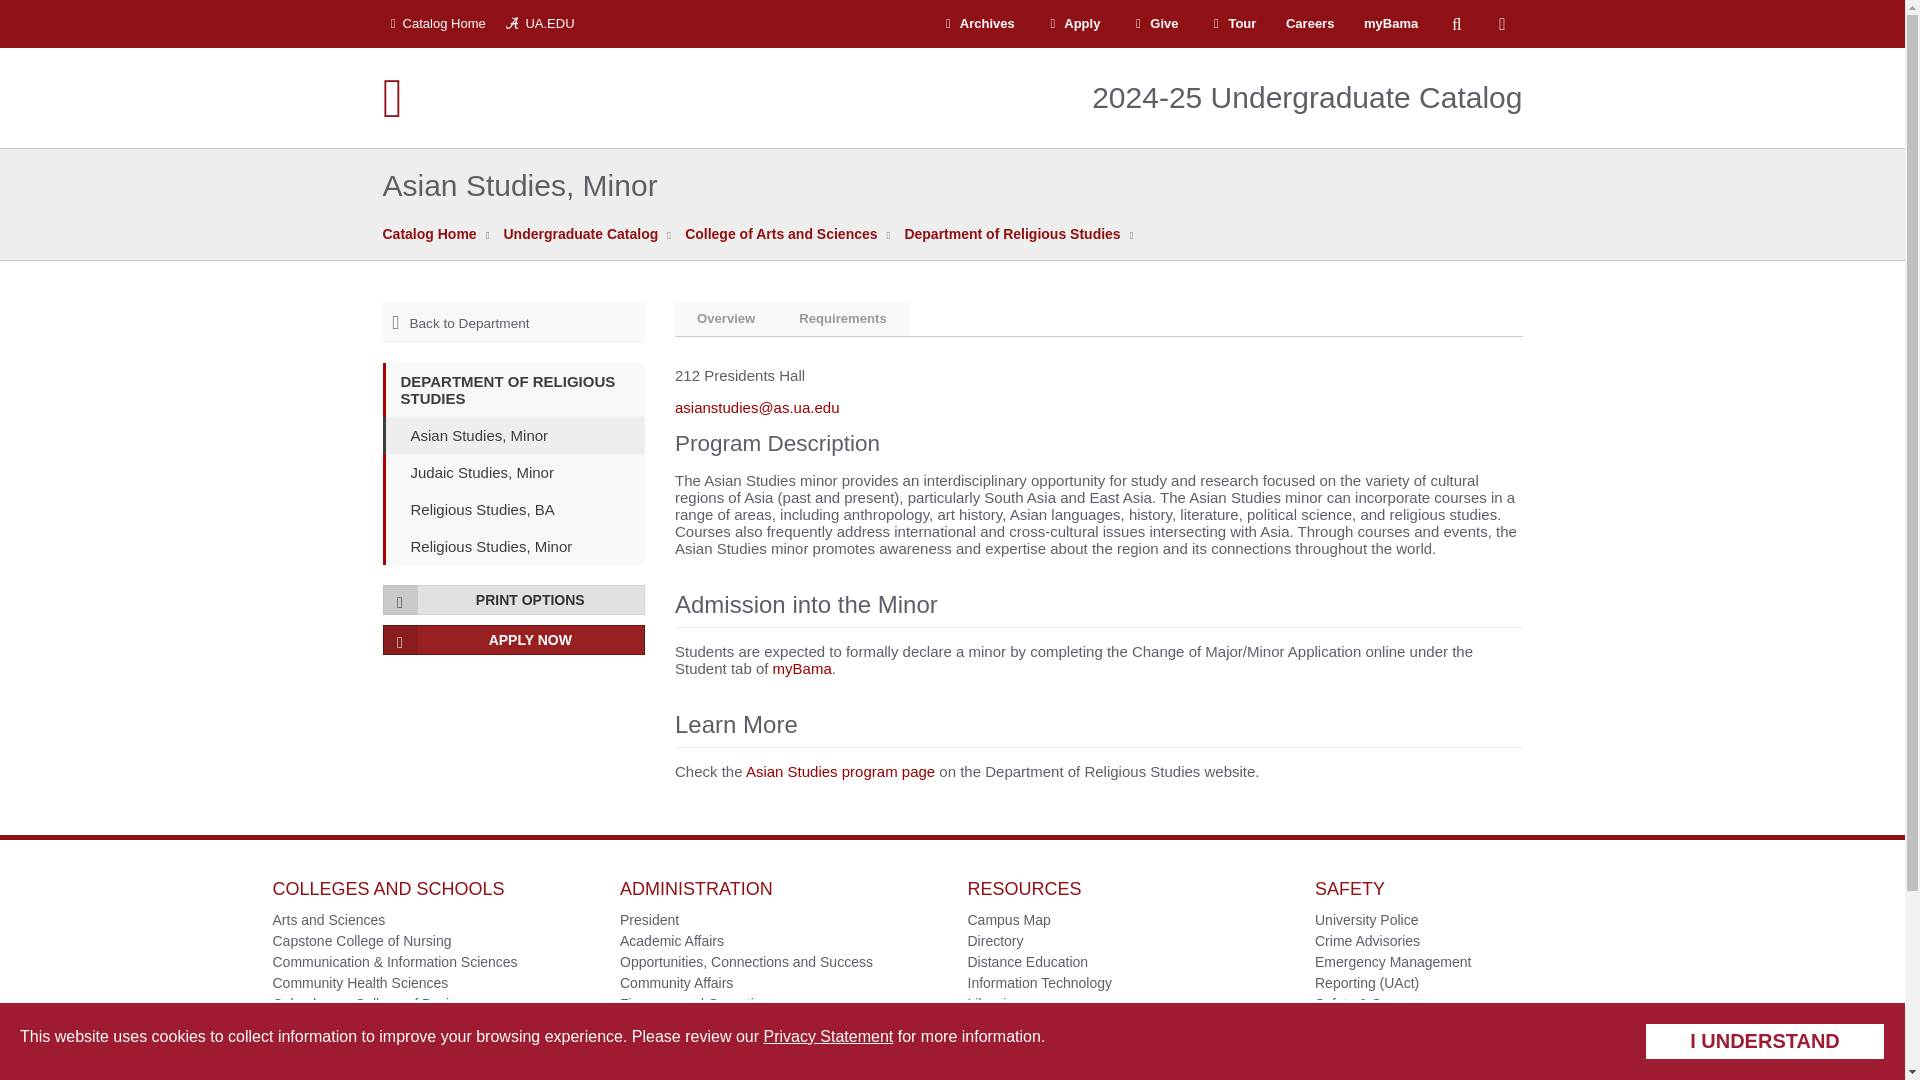 The width and height of the screenshot is (1920, 1080). Describe the element at coordinates (438, 24) in the screenshot. I see `  Catalog Home` at that location.